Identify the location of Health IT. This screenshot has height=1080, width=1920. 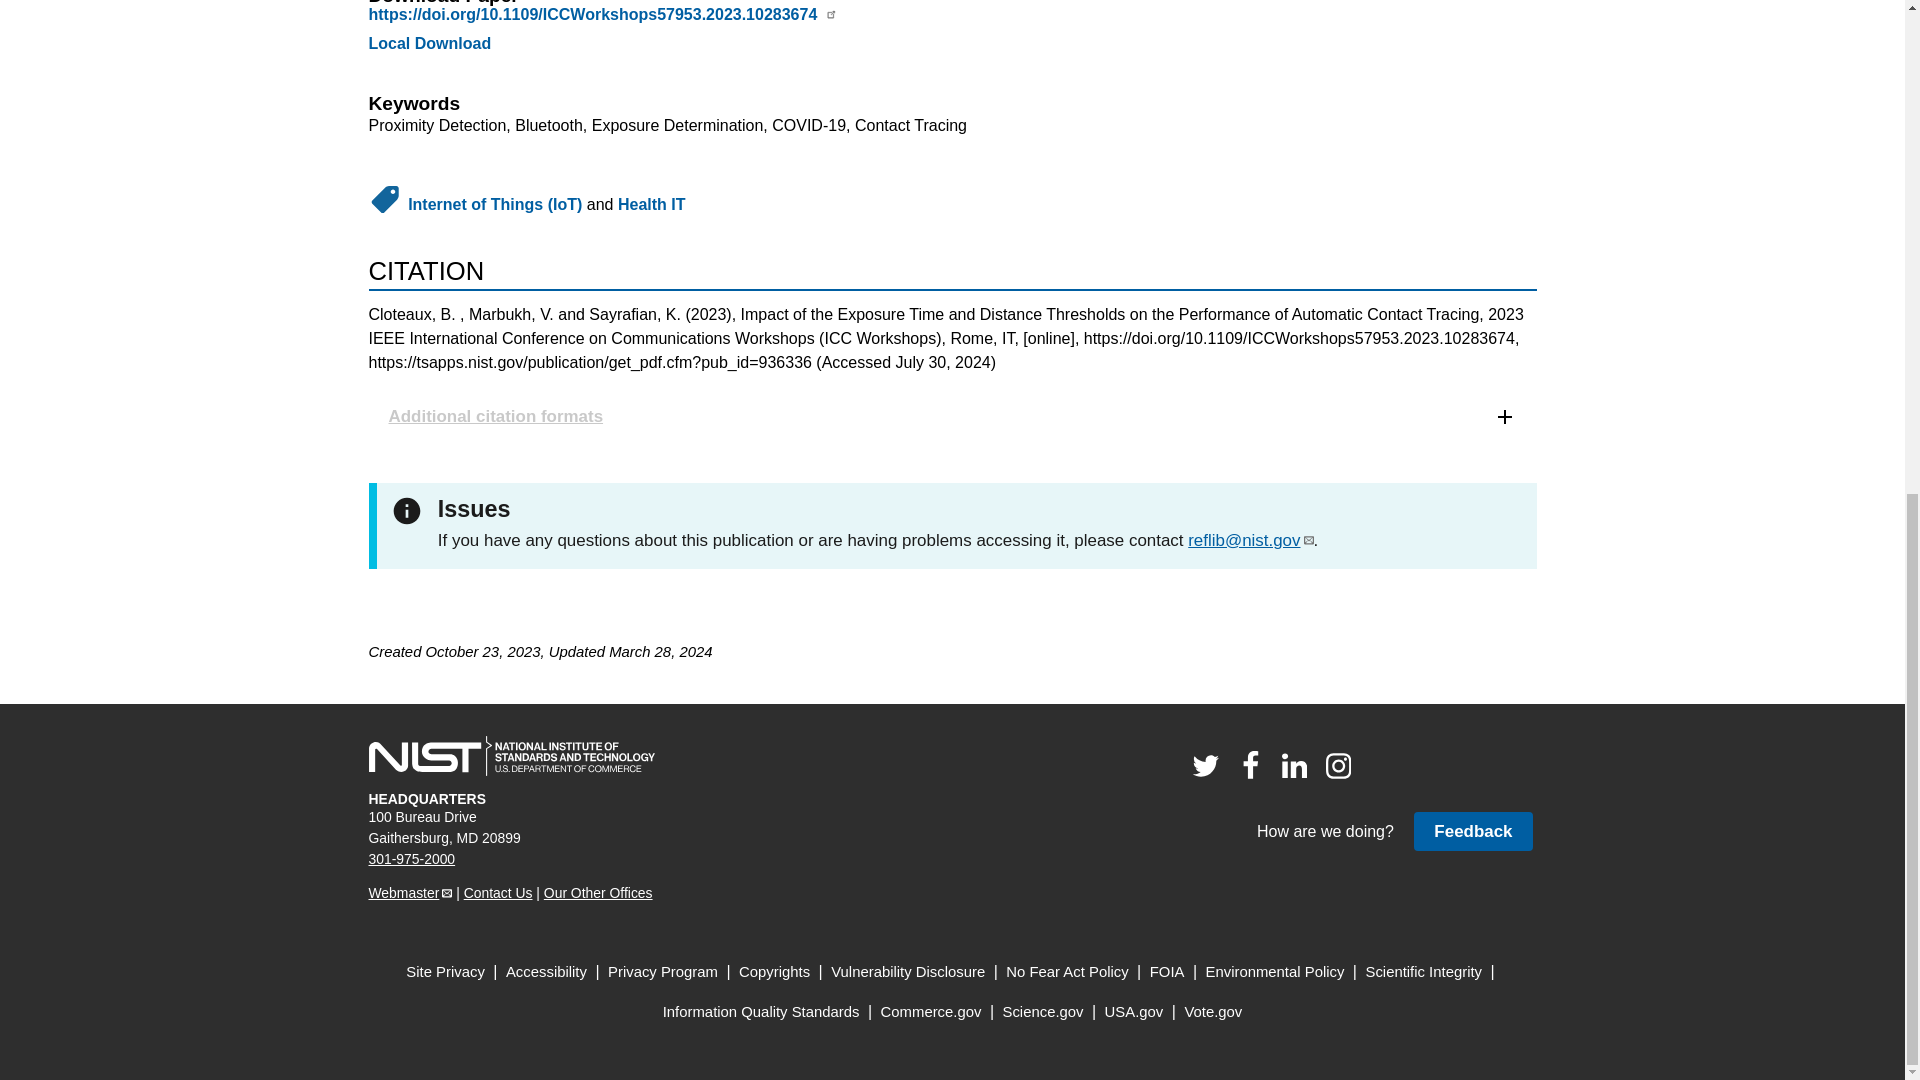
(652, 204).